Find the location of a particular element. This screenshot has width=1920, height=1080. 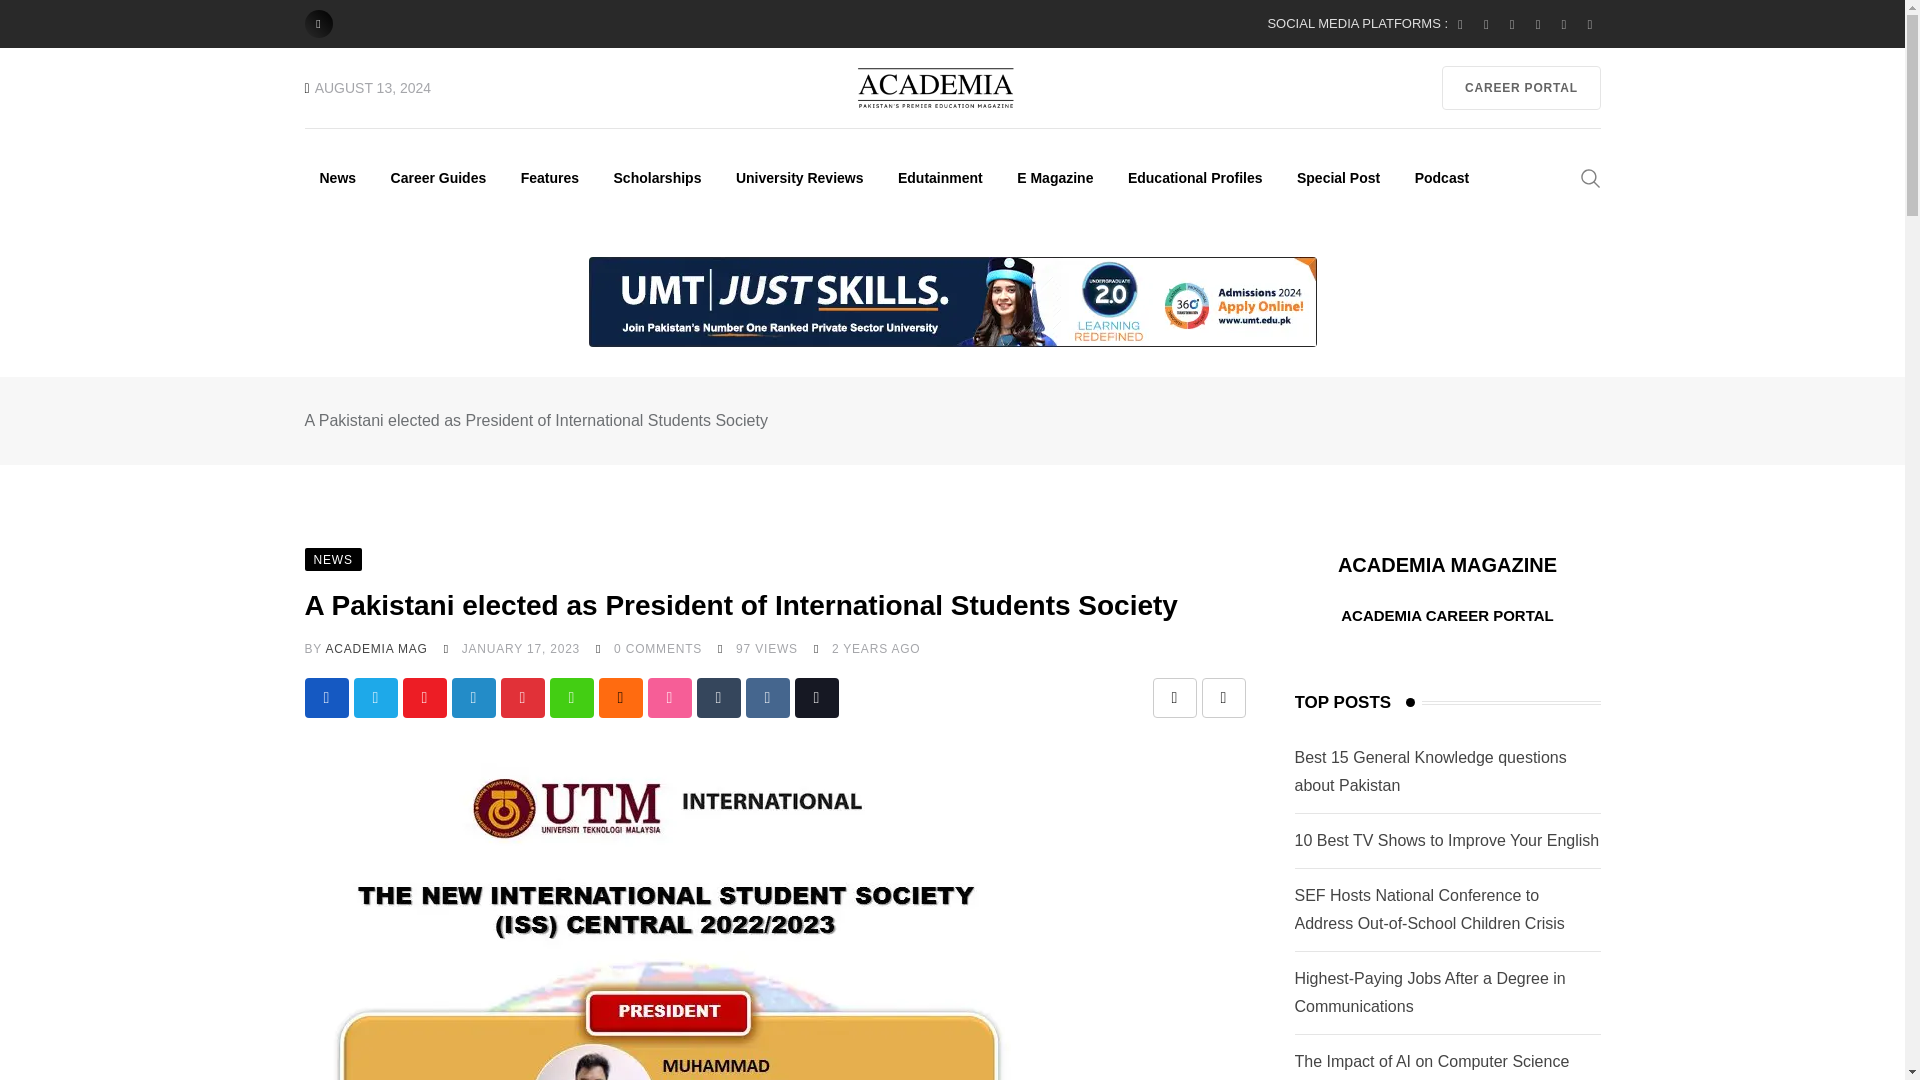

CAREER PORTAL is located at coordinates (1521, 88).